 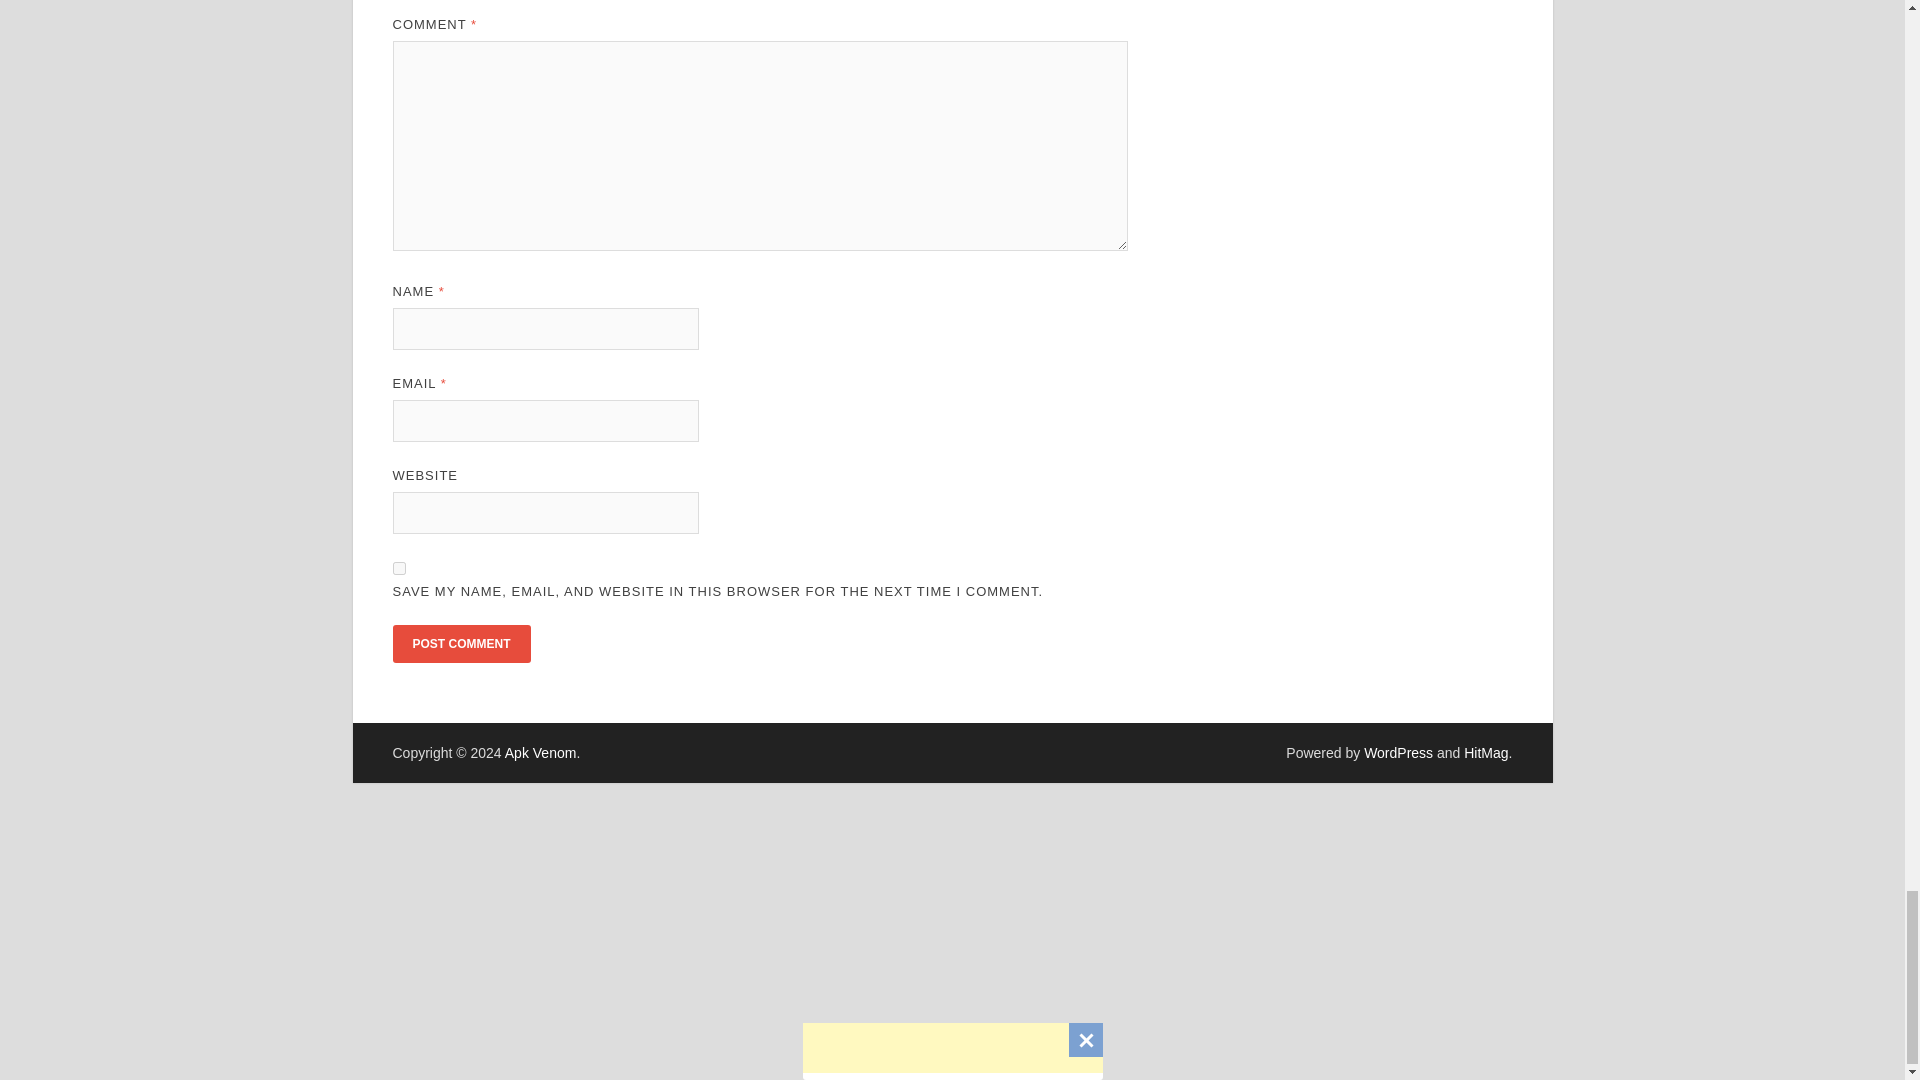 I want to click on Apk Venom, so click(x=540, y=753).